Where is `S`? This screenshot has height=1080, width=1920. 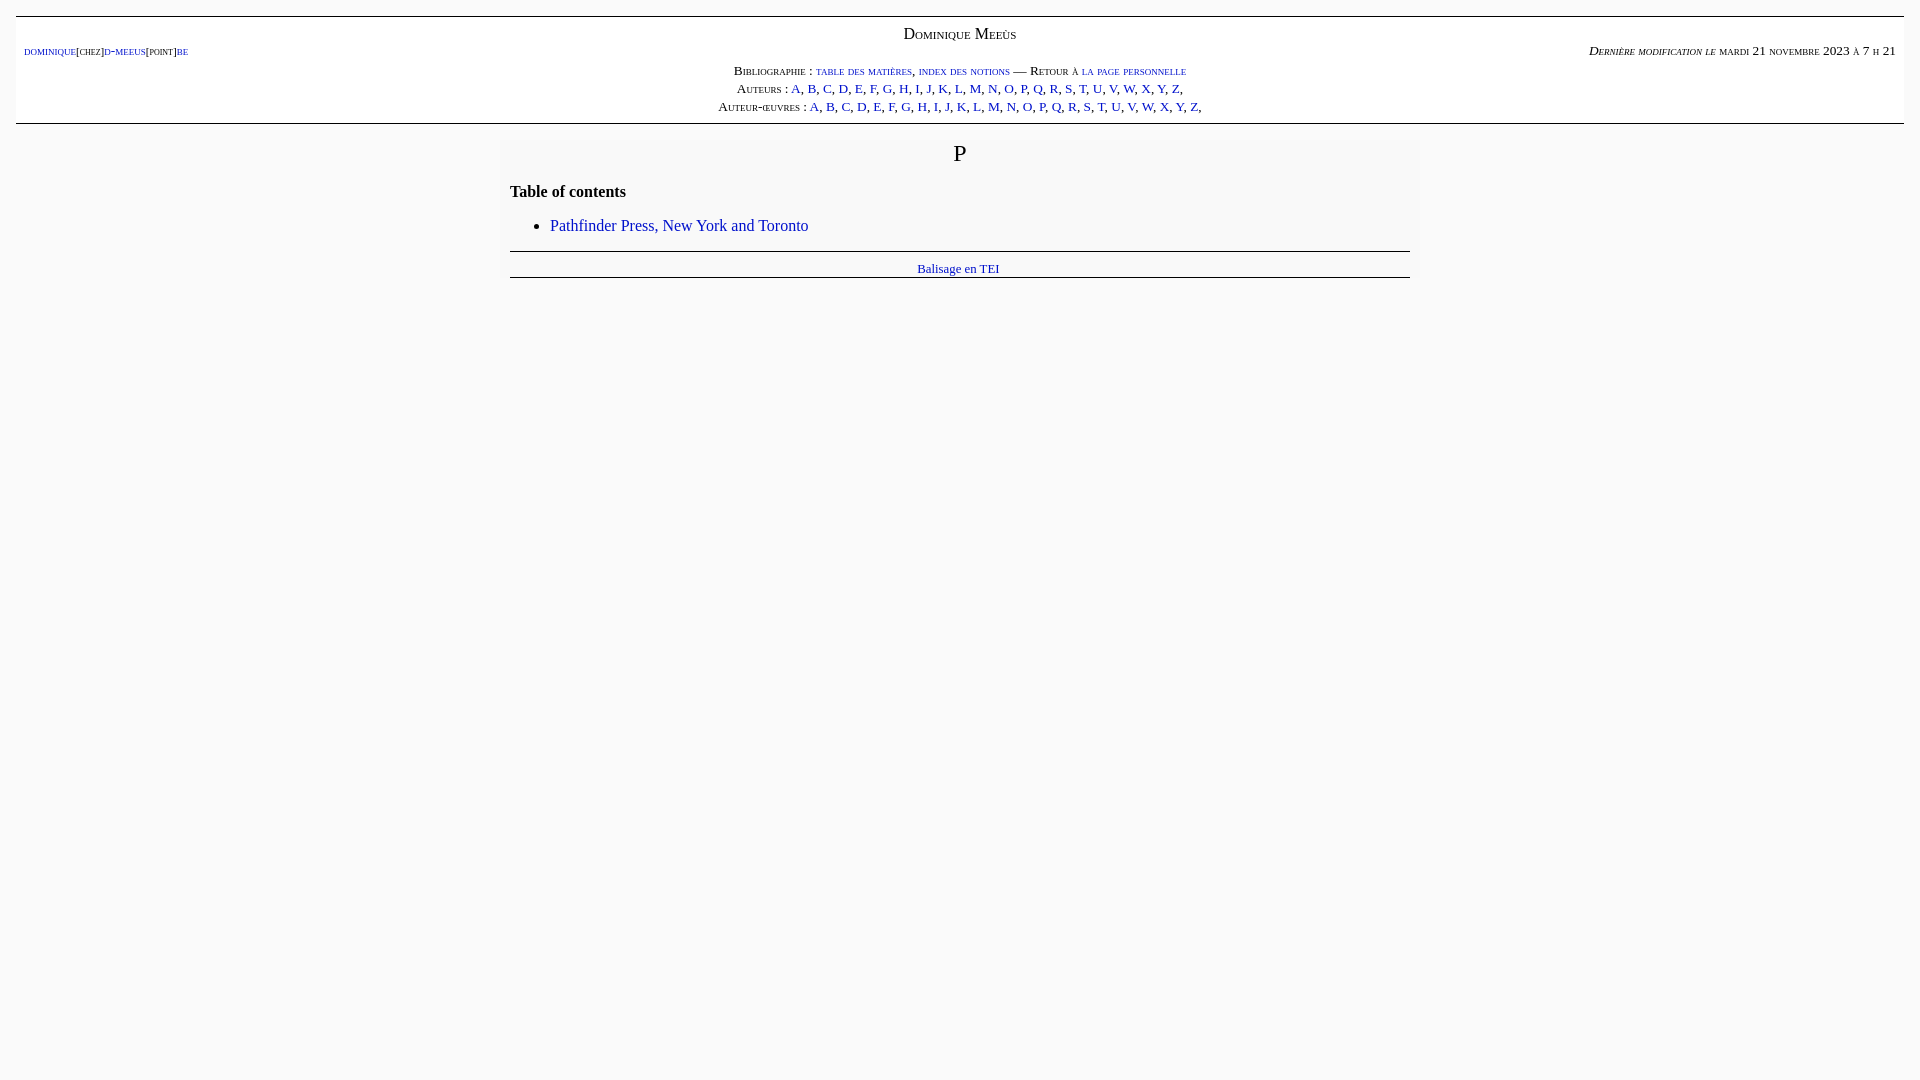 S is located at coordinates (1088, 106).